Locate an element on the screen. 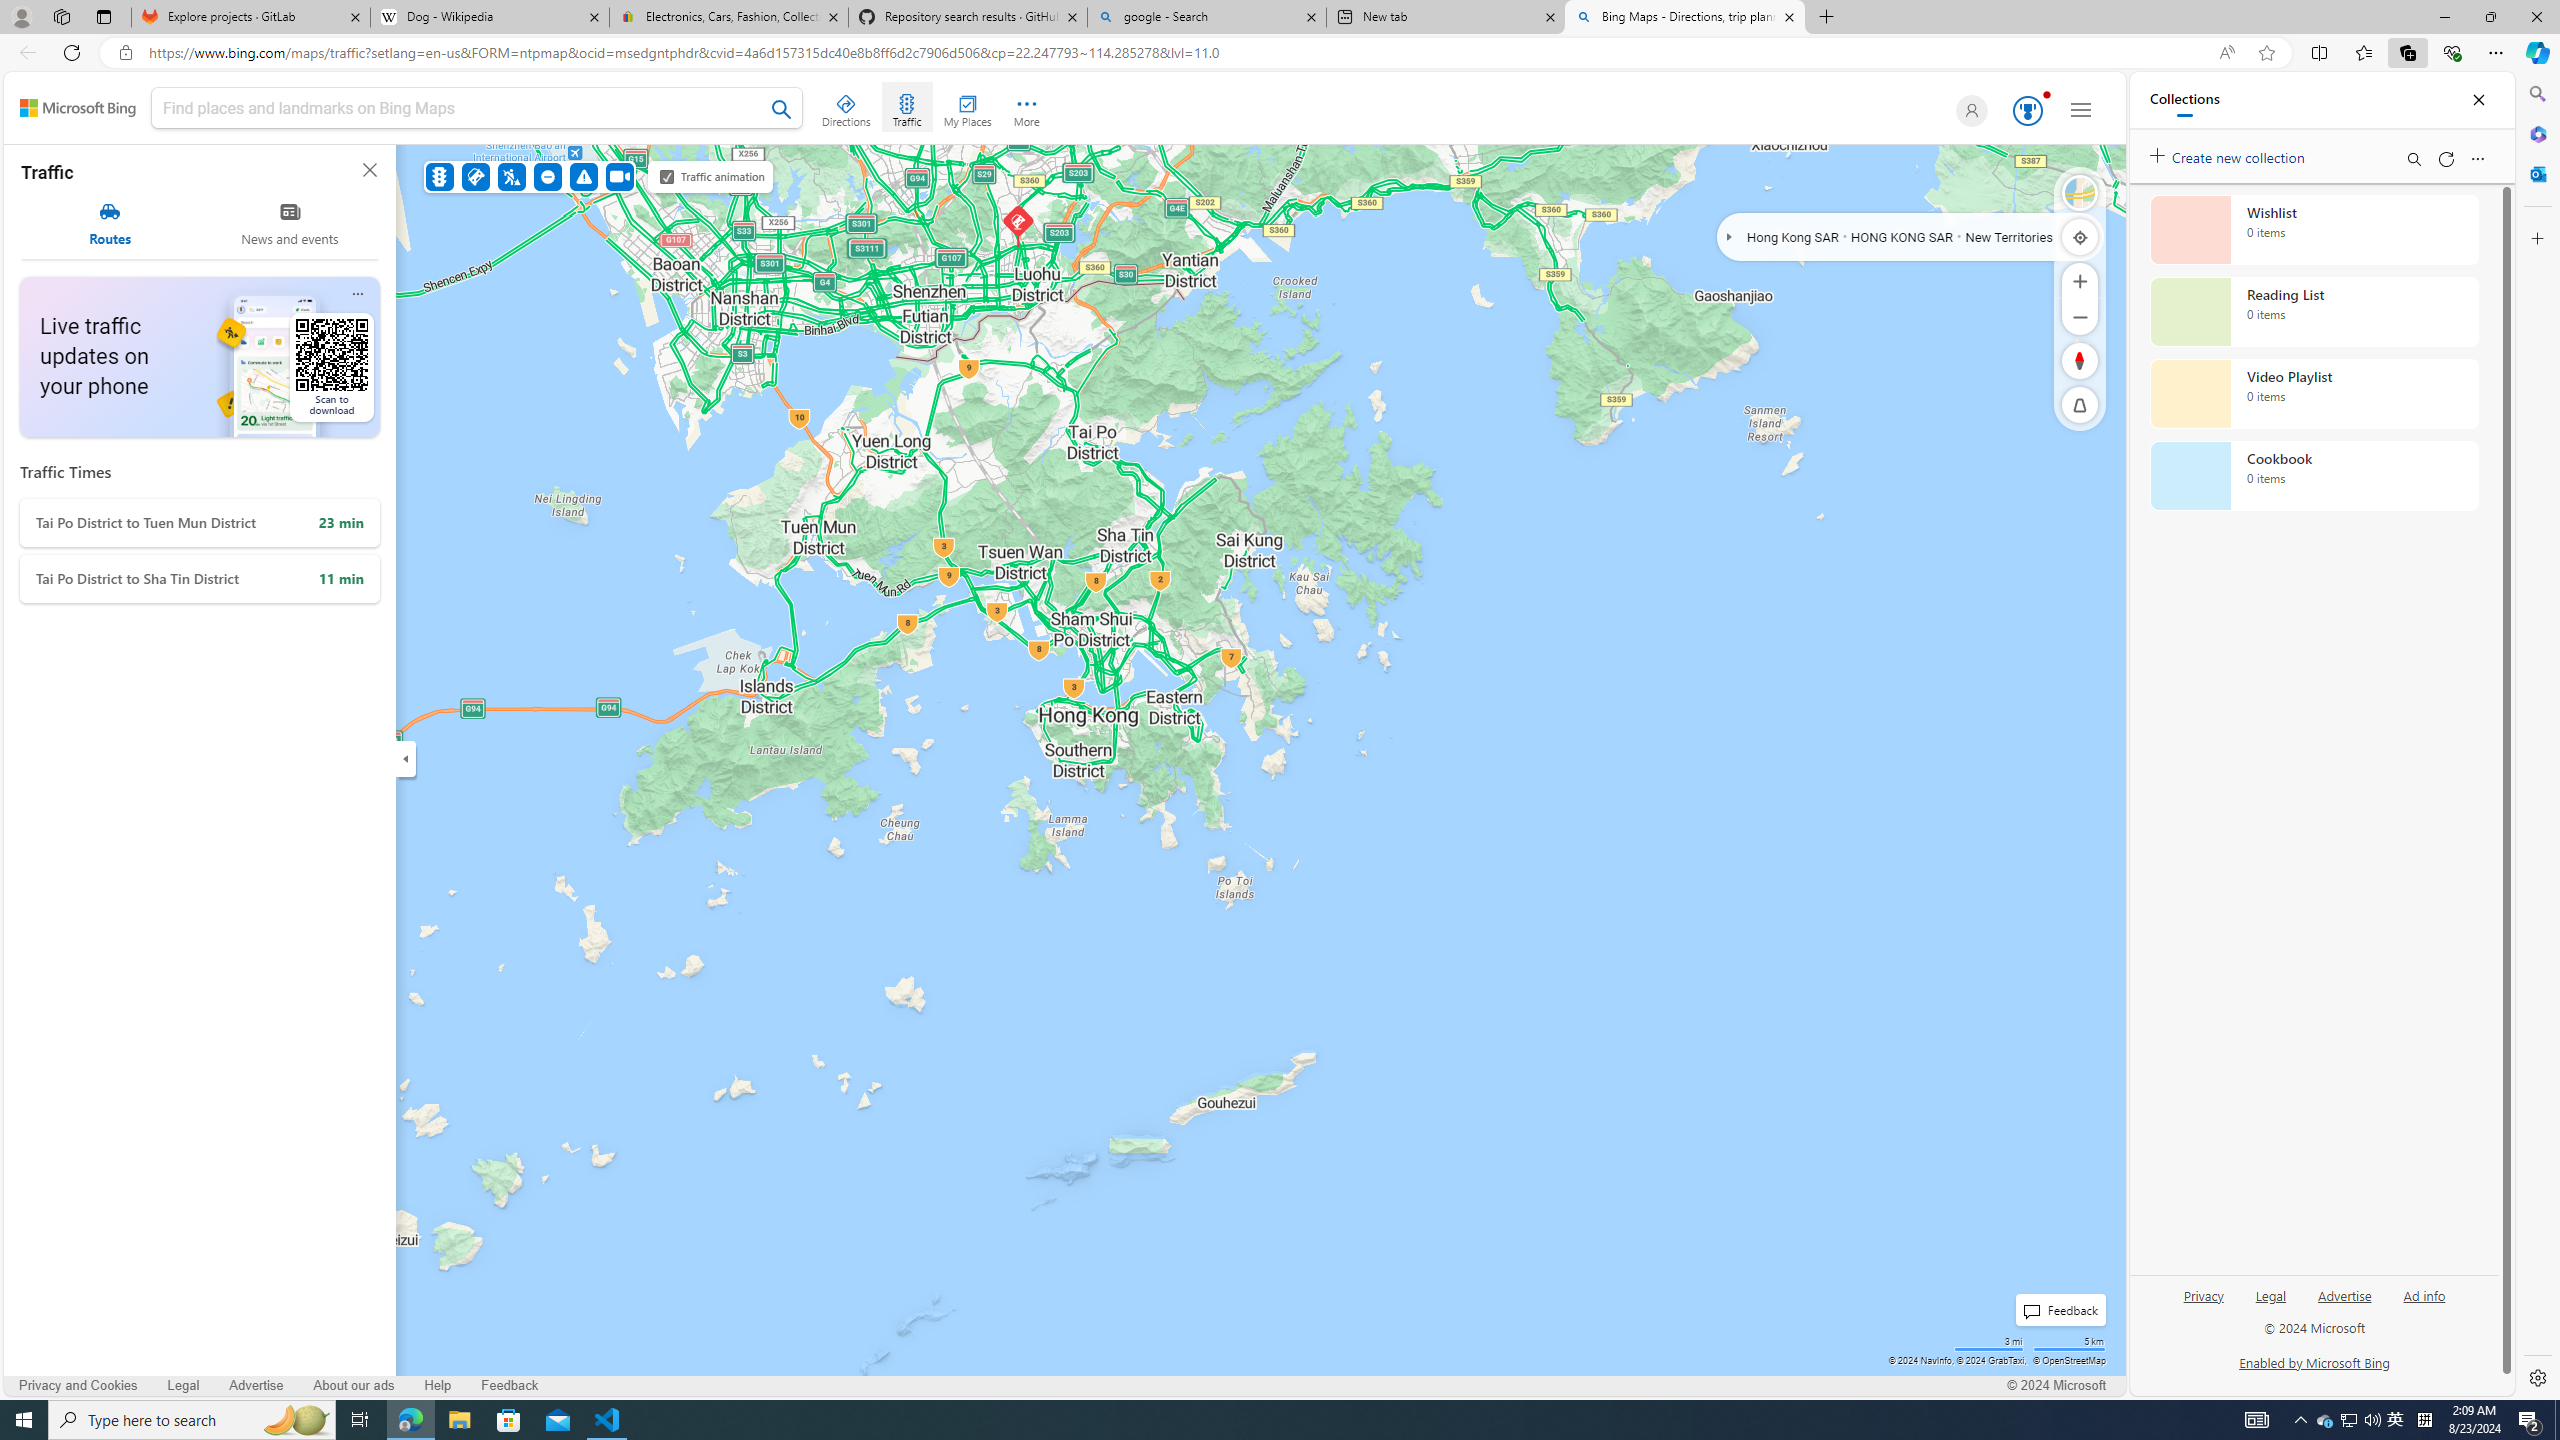 Image resolution: width=2560 pixels, height=1440 pixels. Traffic animation is located at coordinates (666, 176).